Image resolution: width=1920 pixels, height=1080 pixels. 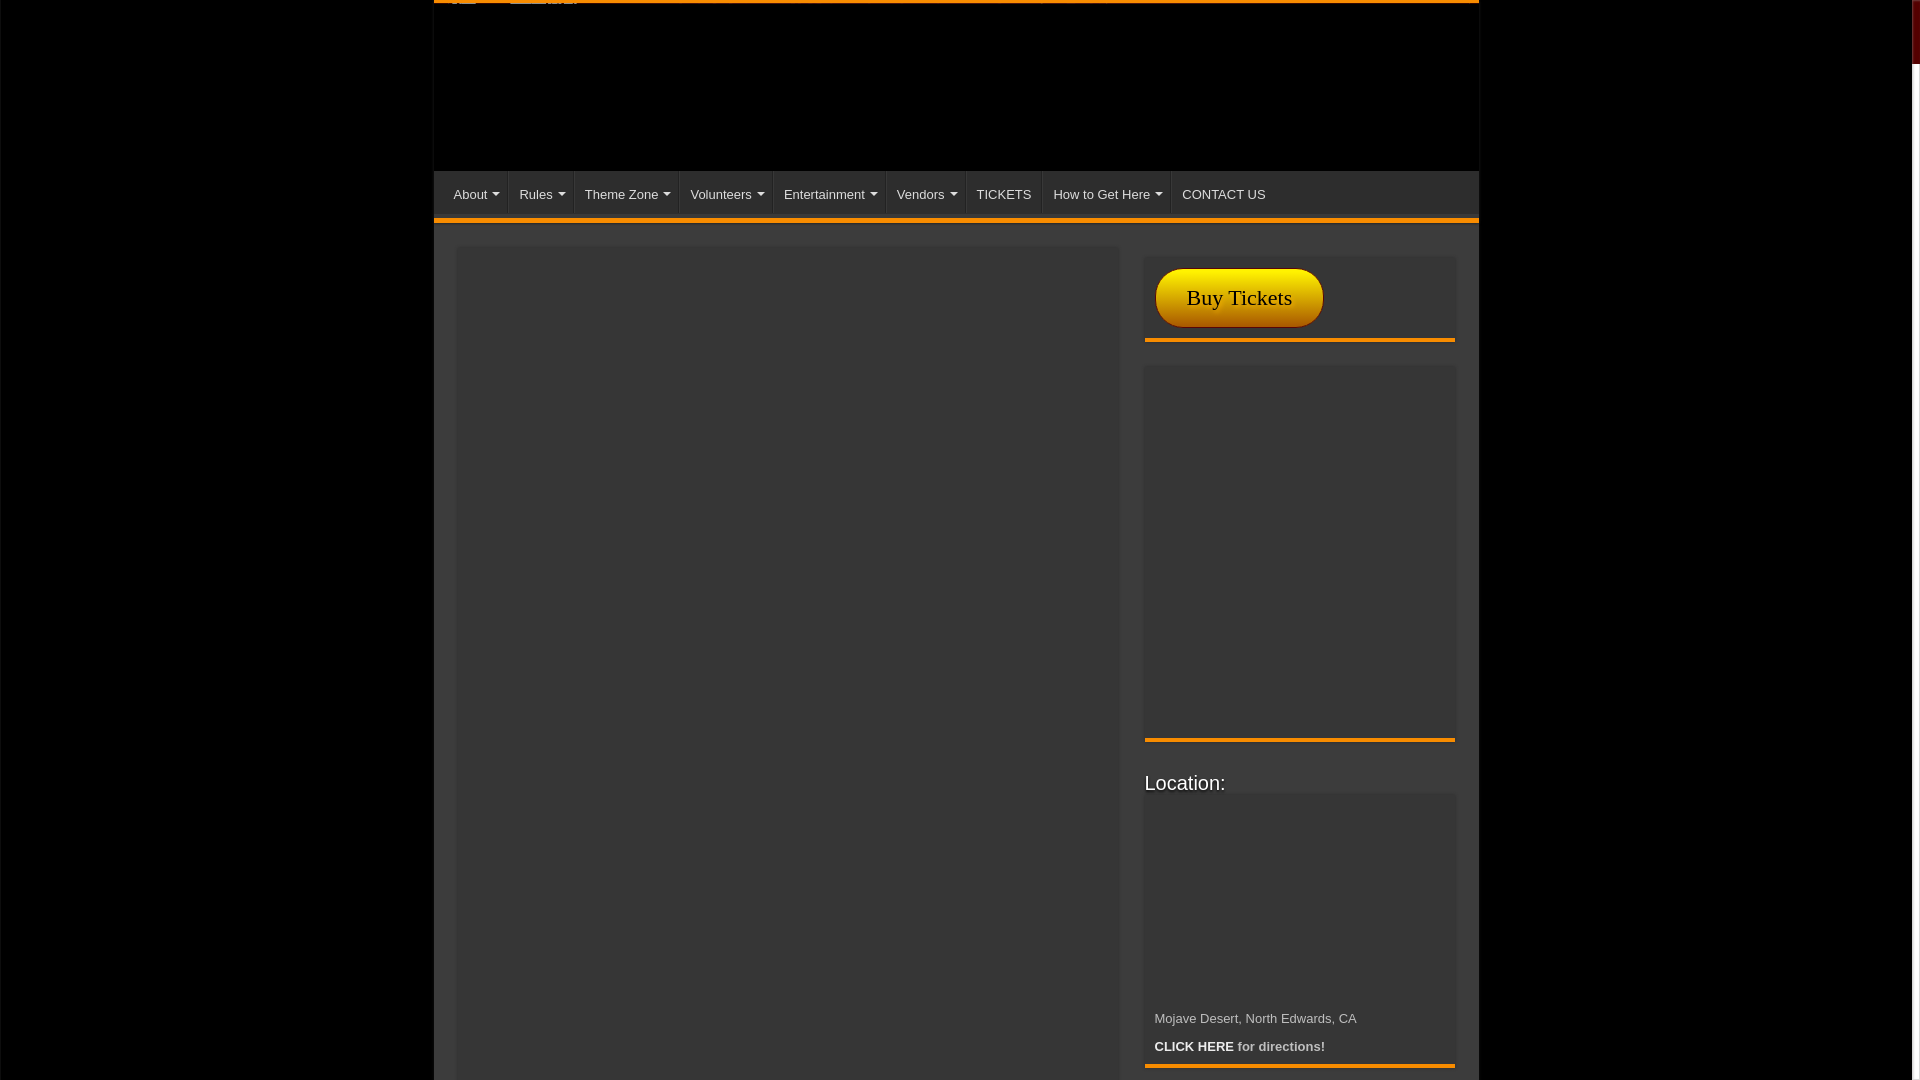 What do you see at coordinates (925, 191) in the screenshot?
I see `Vendors` at bounding box center [925, 191].